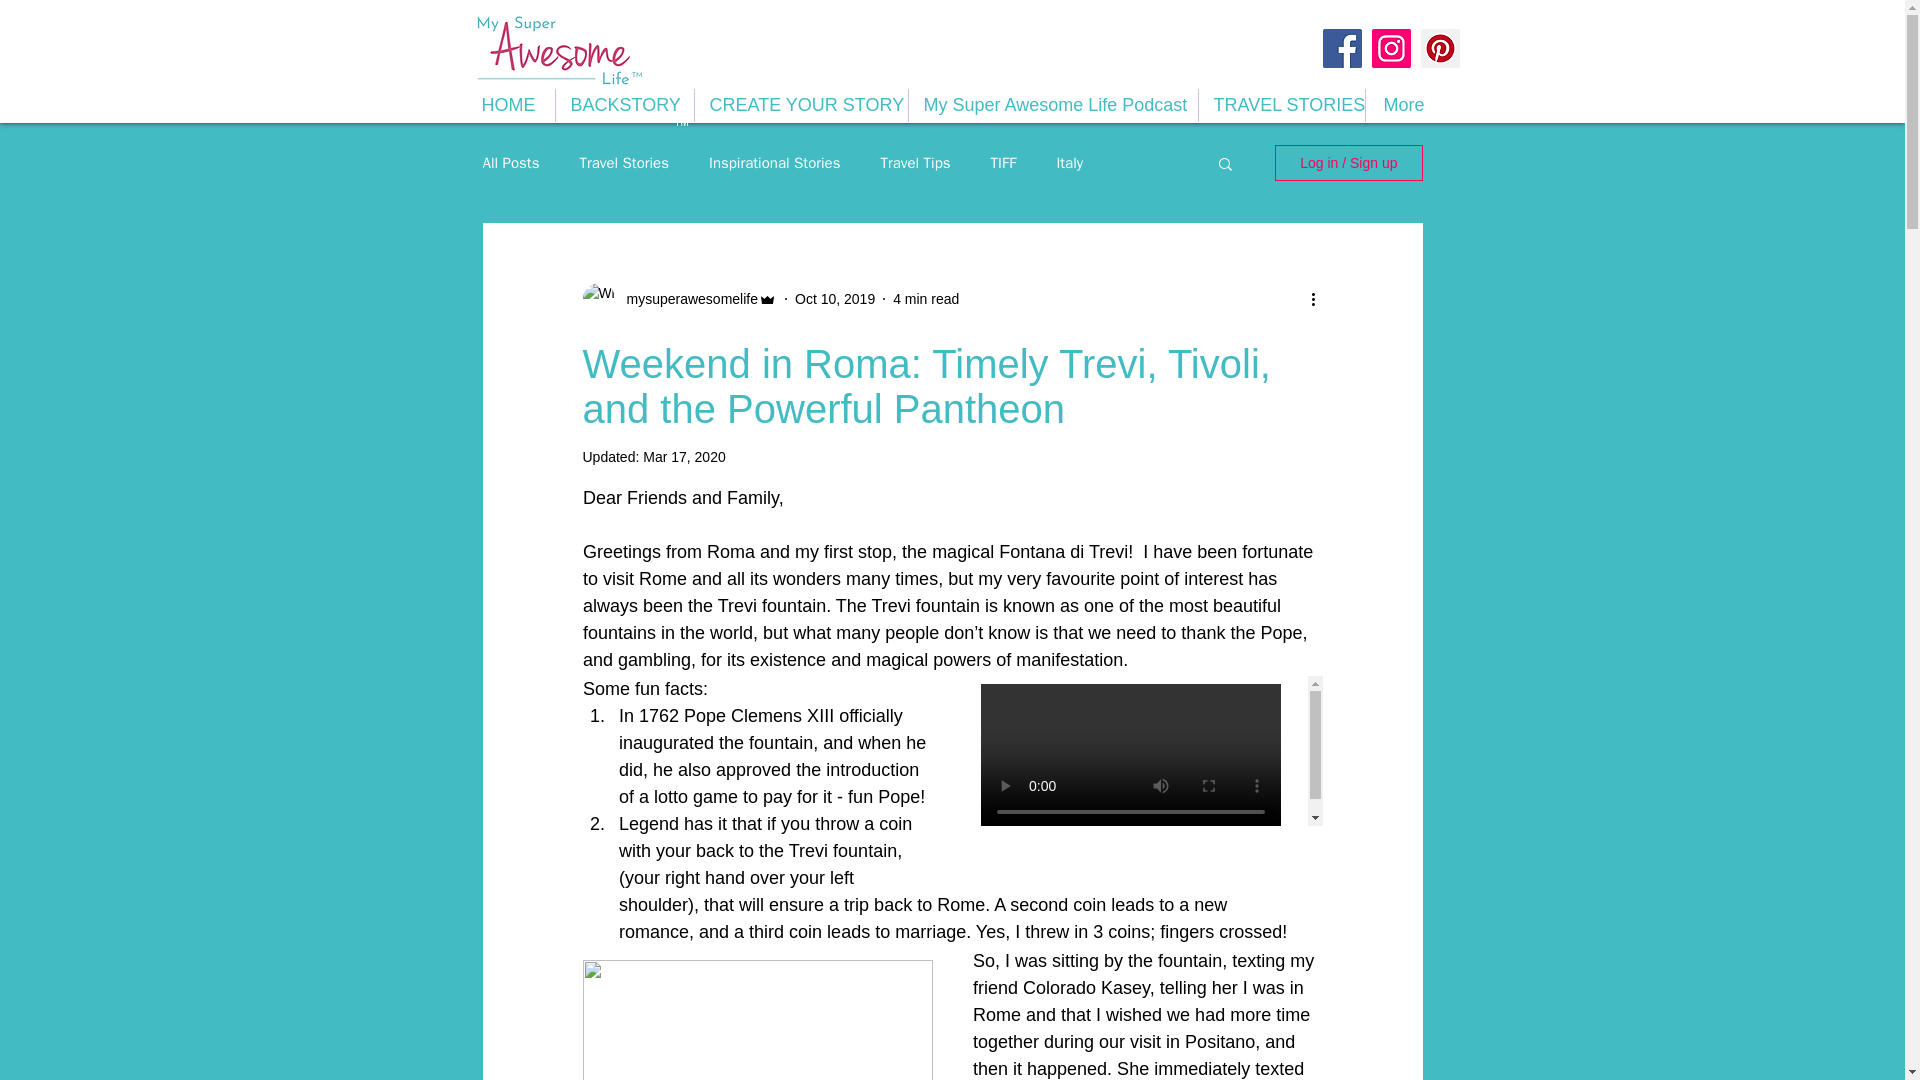 This screenshot has height=1080, width=1920. Describe the element at coordinates (774, 163) in the screenshot. I see `Inspirational Stories` at that location.